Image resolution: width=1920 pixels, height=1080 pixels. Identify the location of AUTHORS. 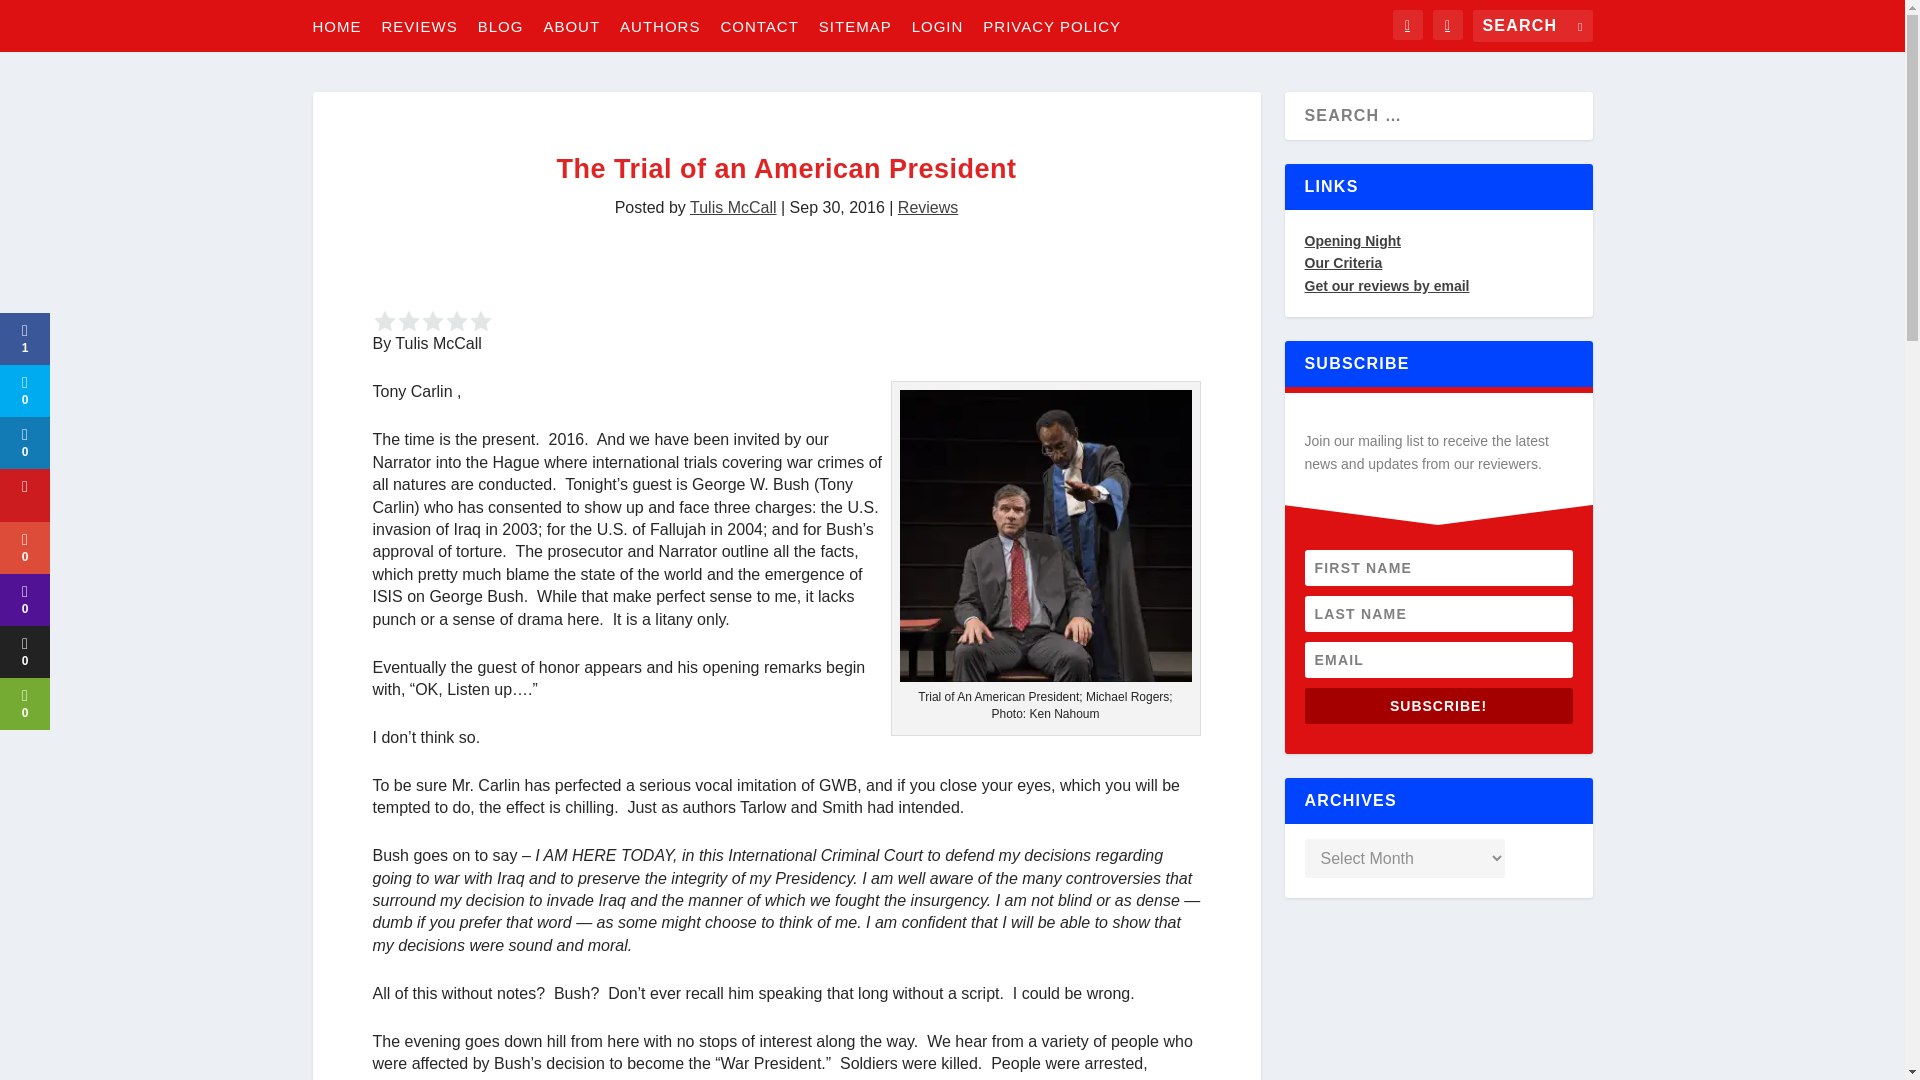
(660, 25).